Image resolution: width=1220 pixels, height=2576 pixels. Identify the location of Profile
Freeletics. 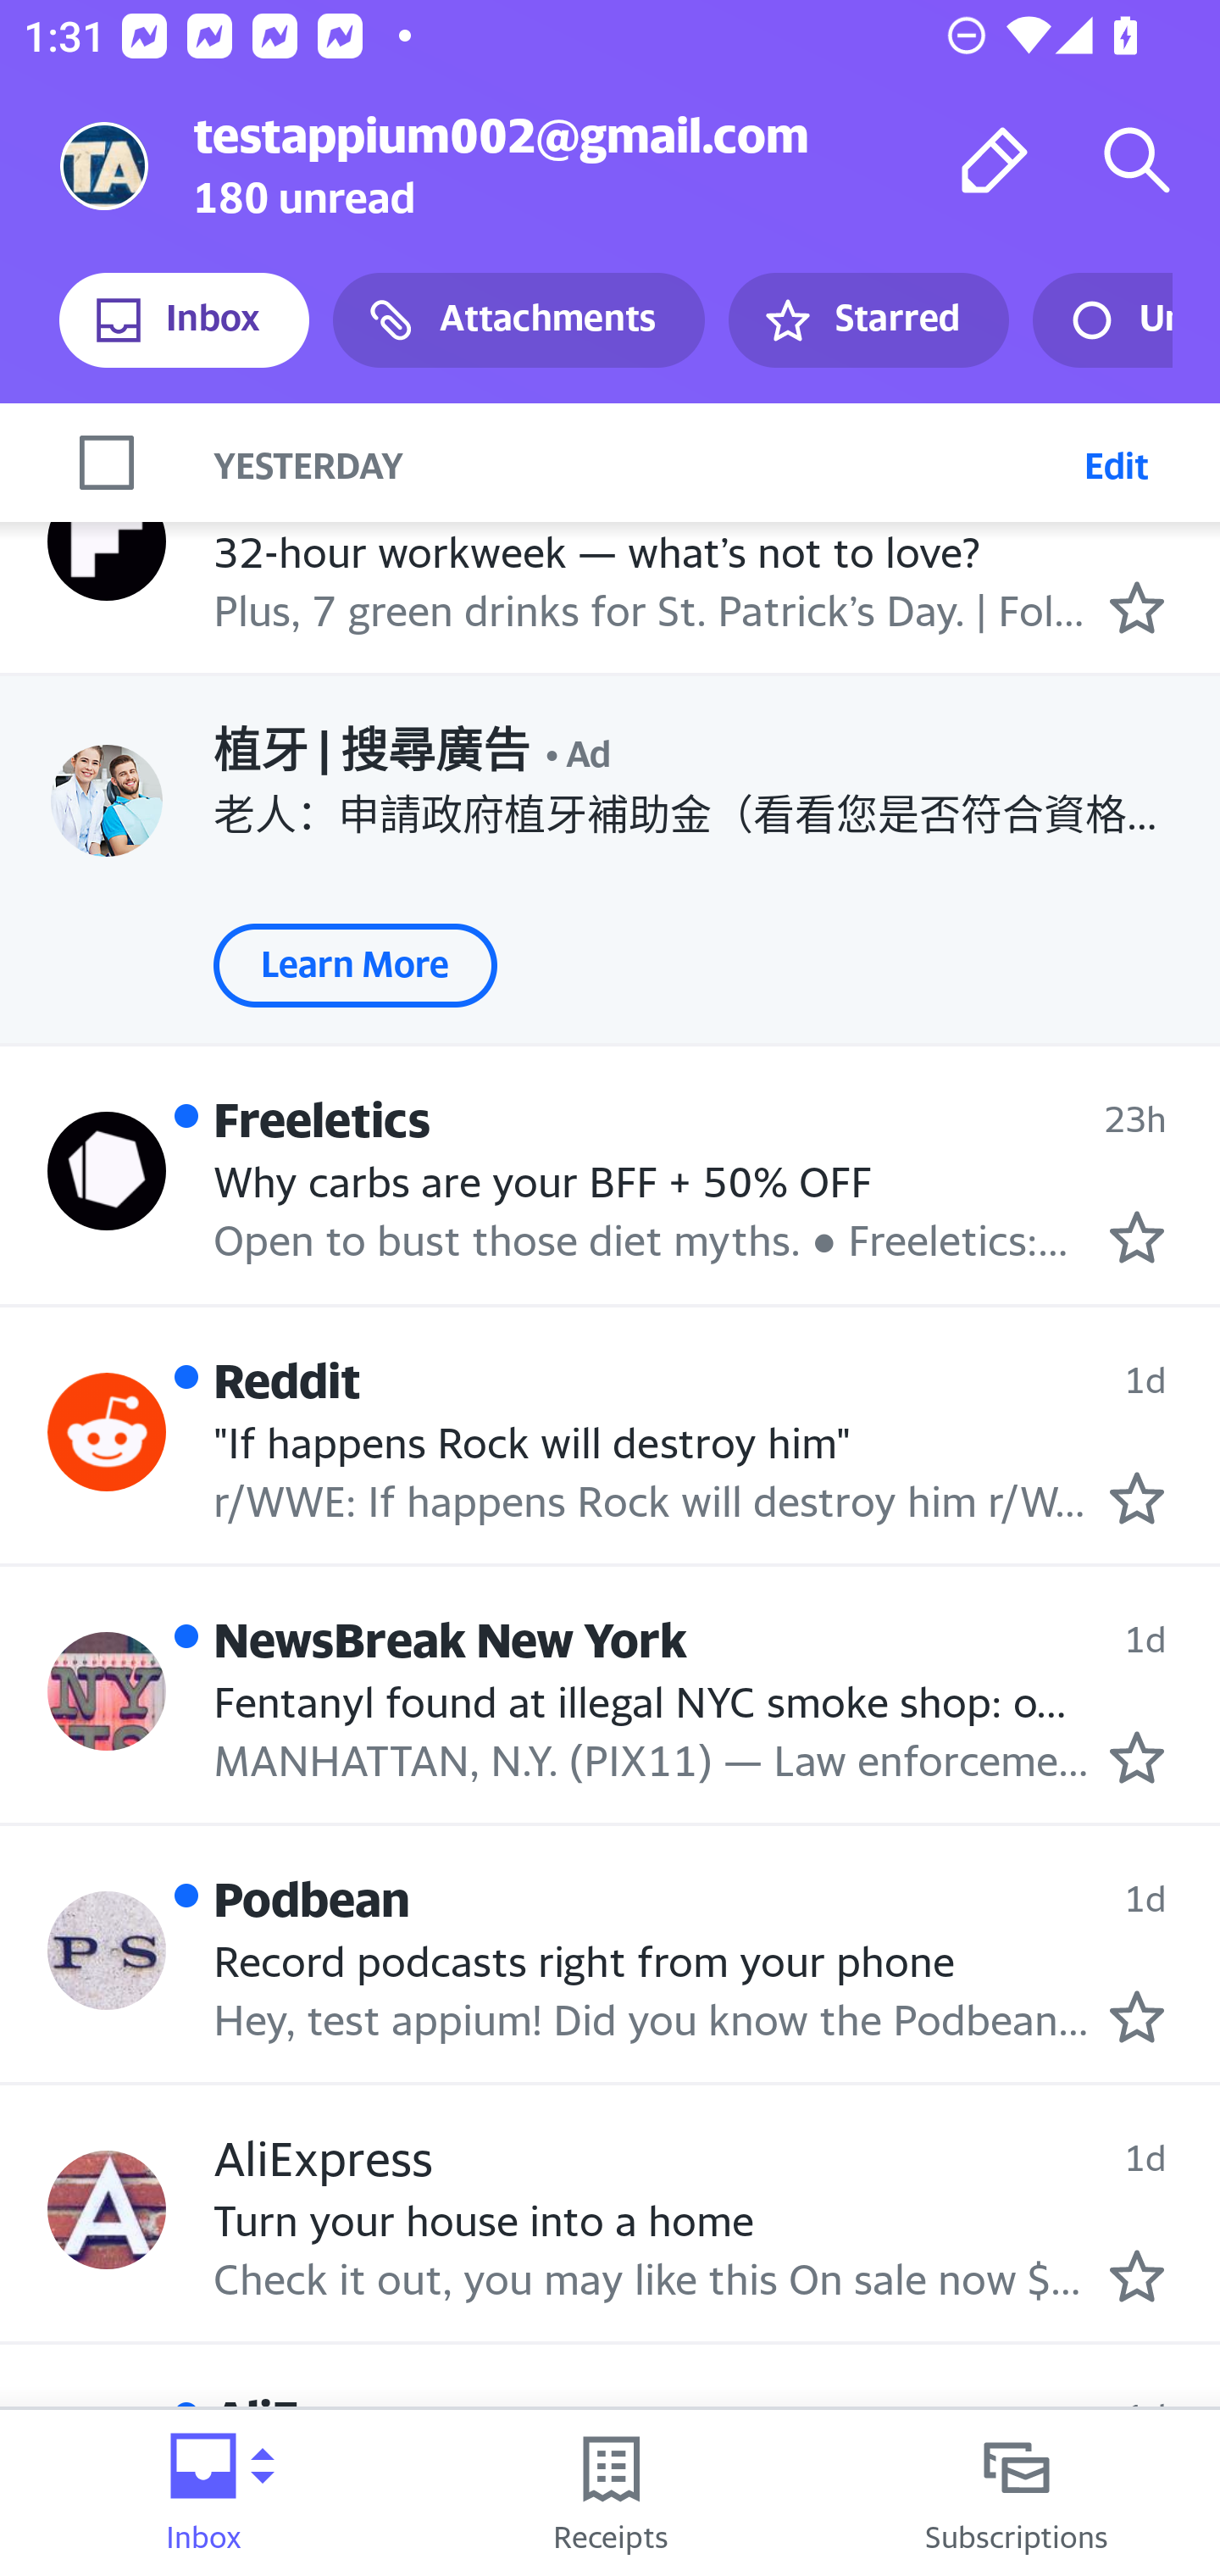
(107, 1172).